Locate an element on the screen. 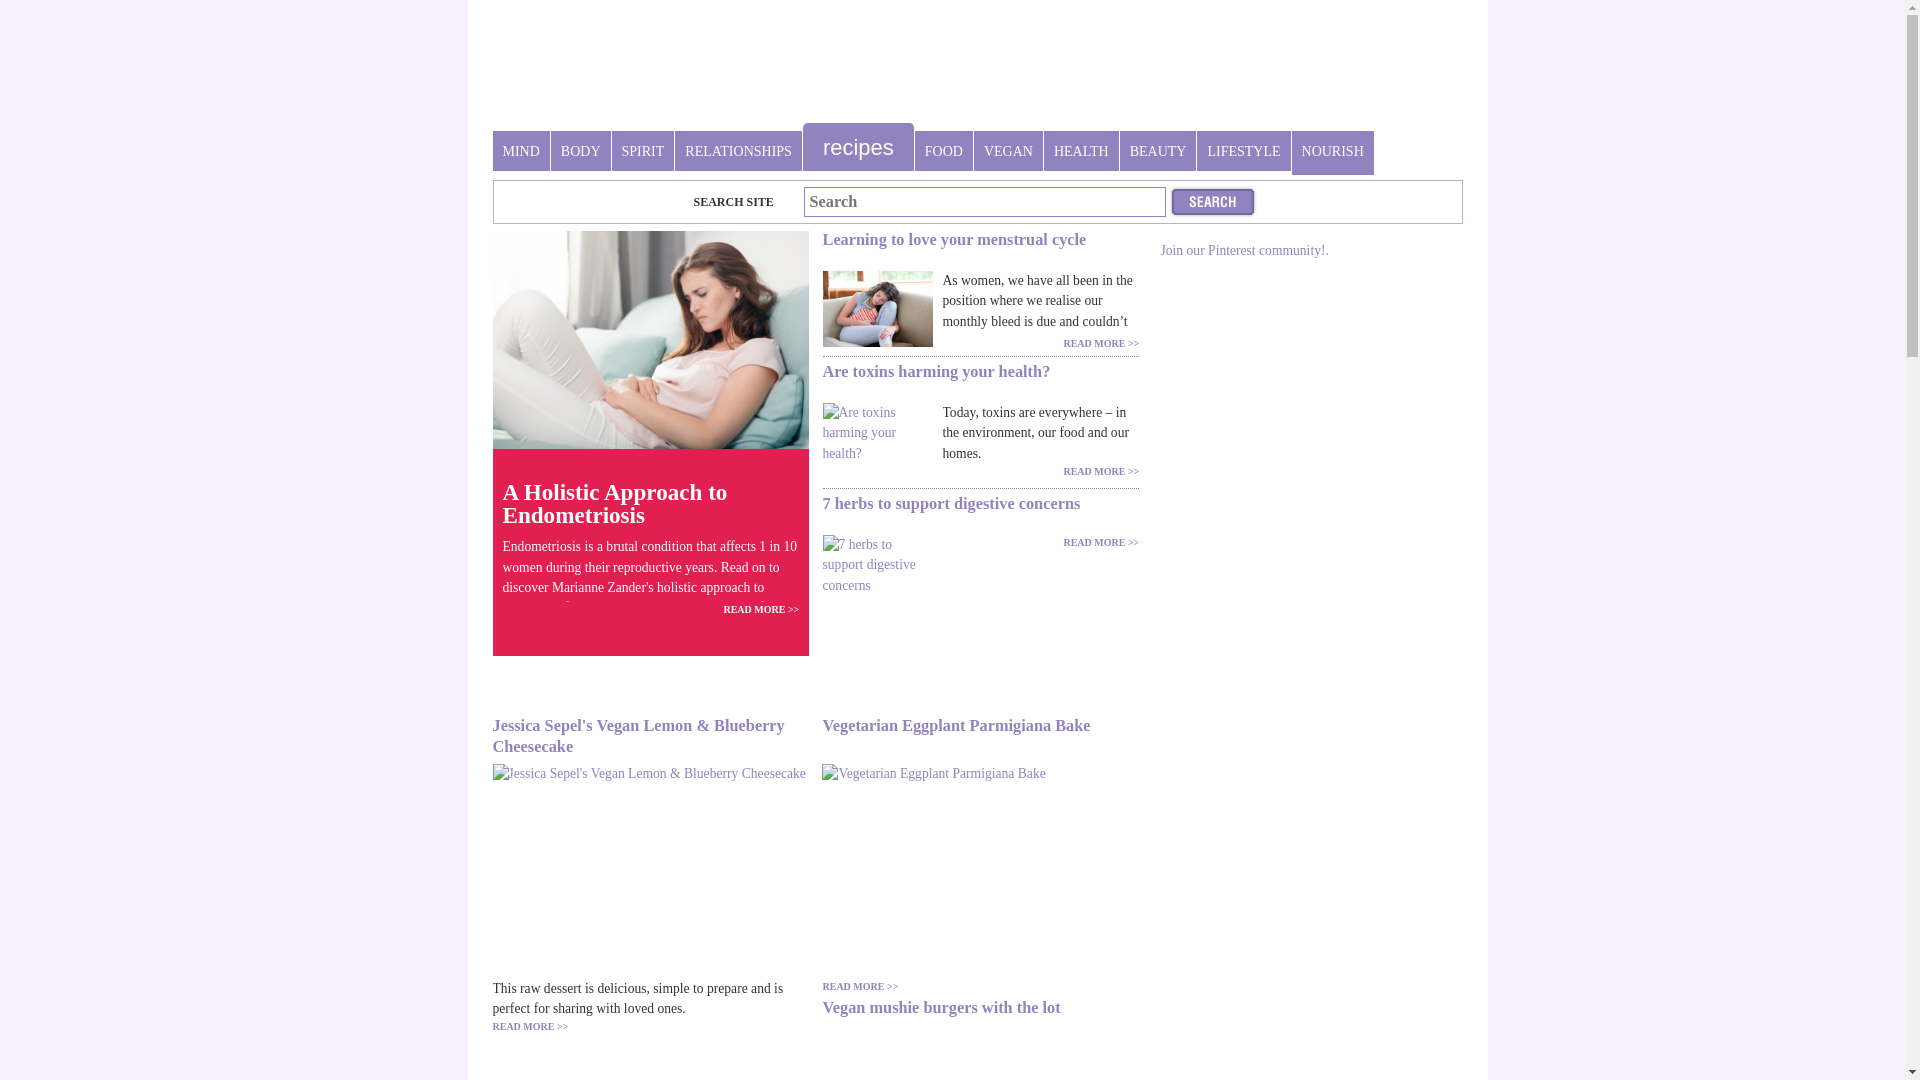 Image resolution: width=1920 pixels, height=1080 pixels. Jessica Sepel's Vegan Lemon & Blueberry Cheesecake is located at coordinates (650, 736).